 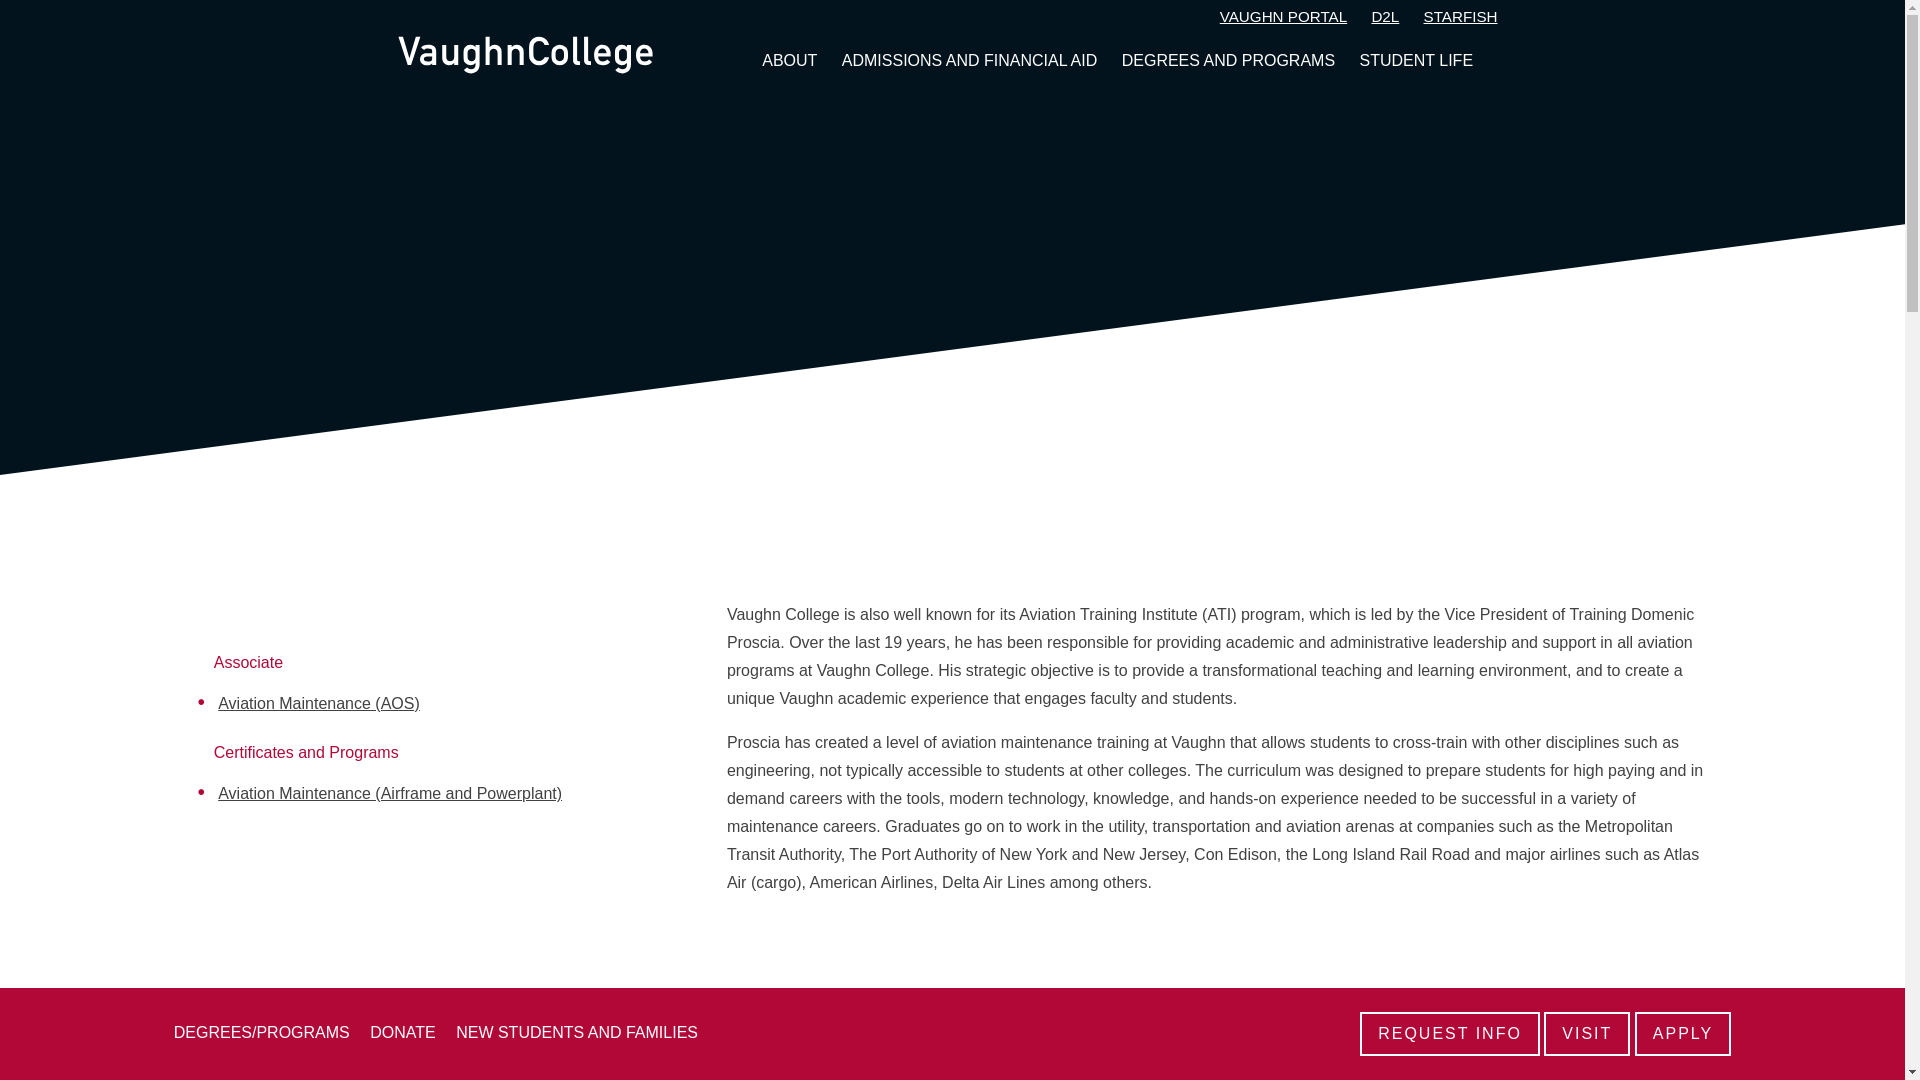 I want to click on DEGREES AND PROGRAMS, so click(x=1228, y=60).